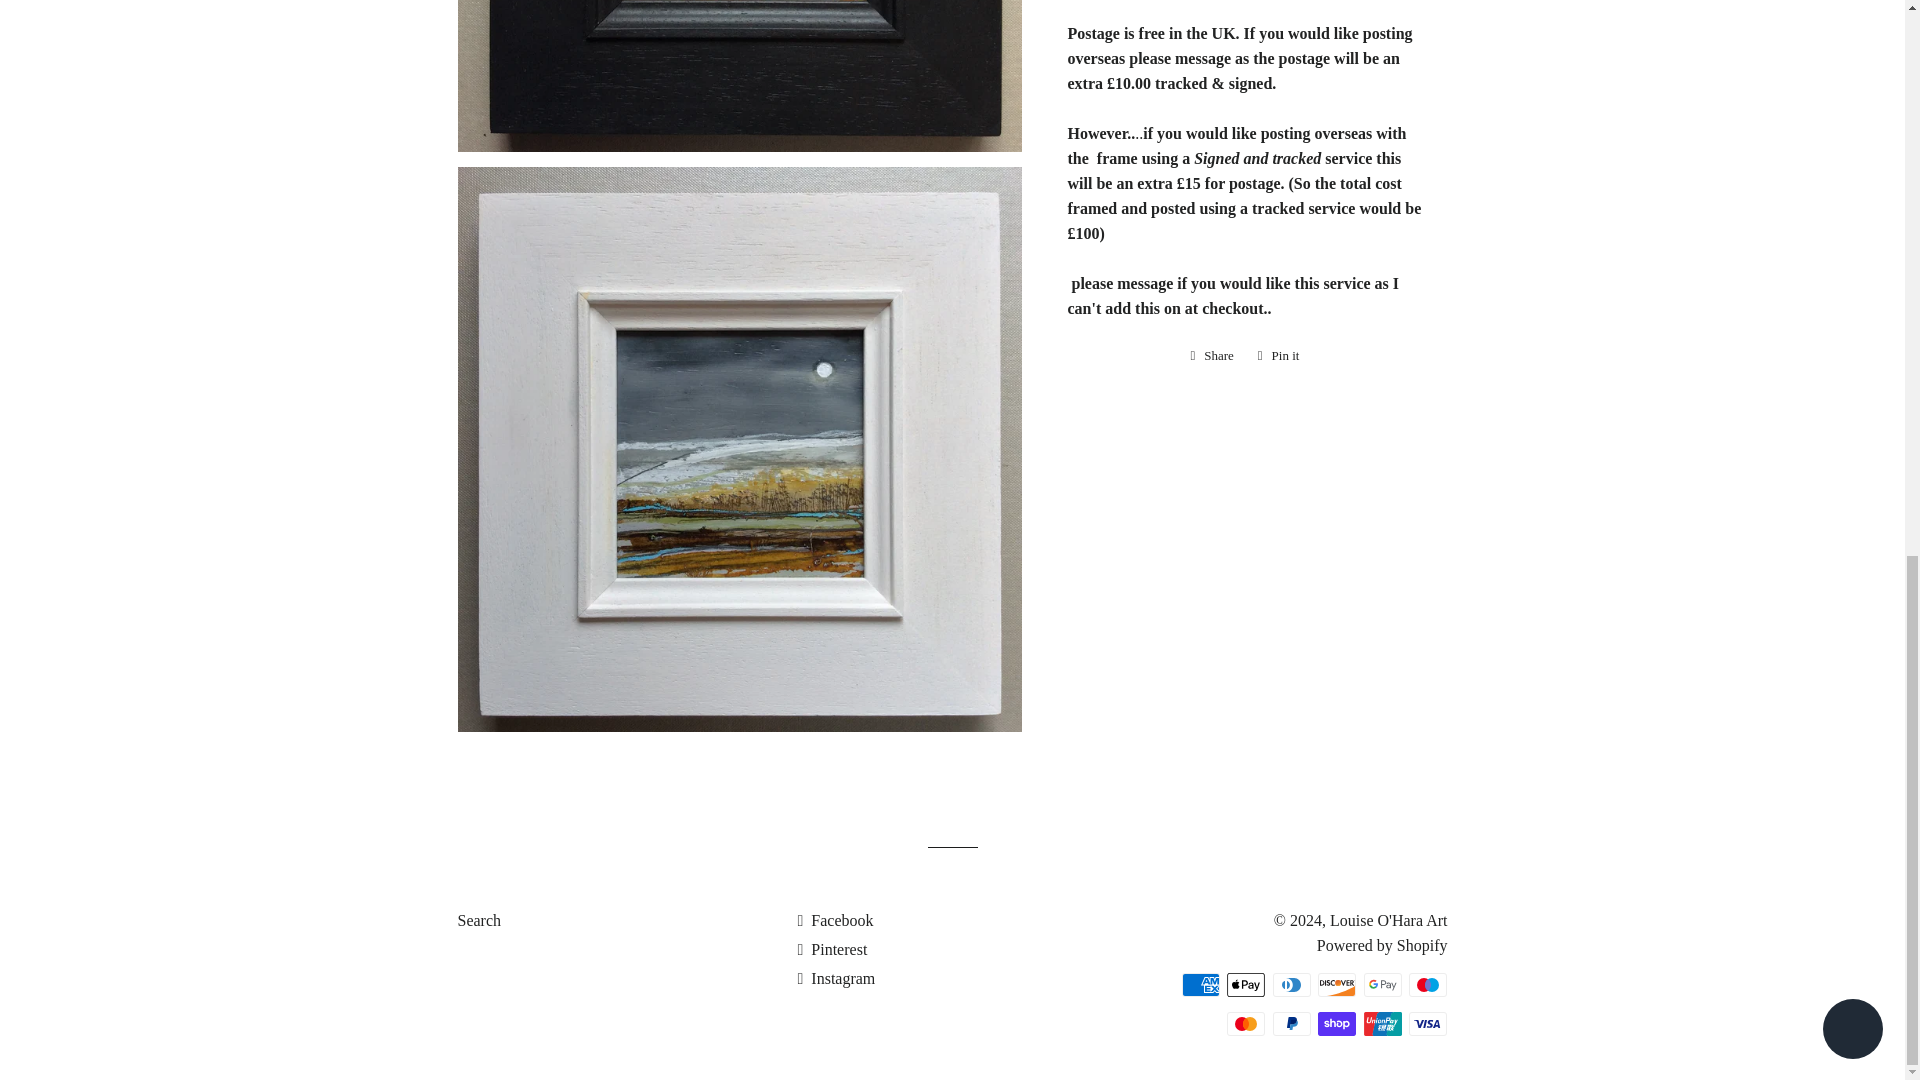 The height and width of the screenshot is (1080, 1920). Describe the element at coordinates (480, 920) in the screenshot. I see `Search` at that location.